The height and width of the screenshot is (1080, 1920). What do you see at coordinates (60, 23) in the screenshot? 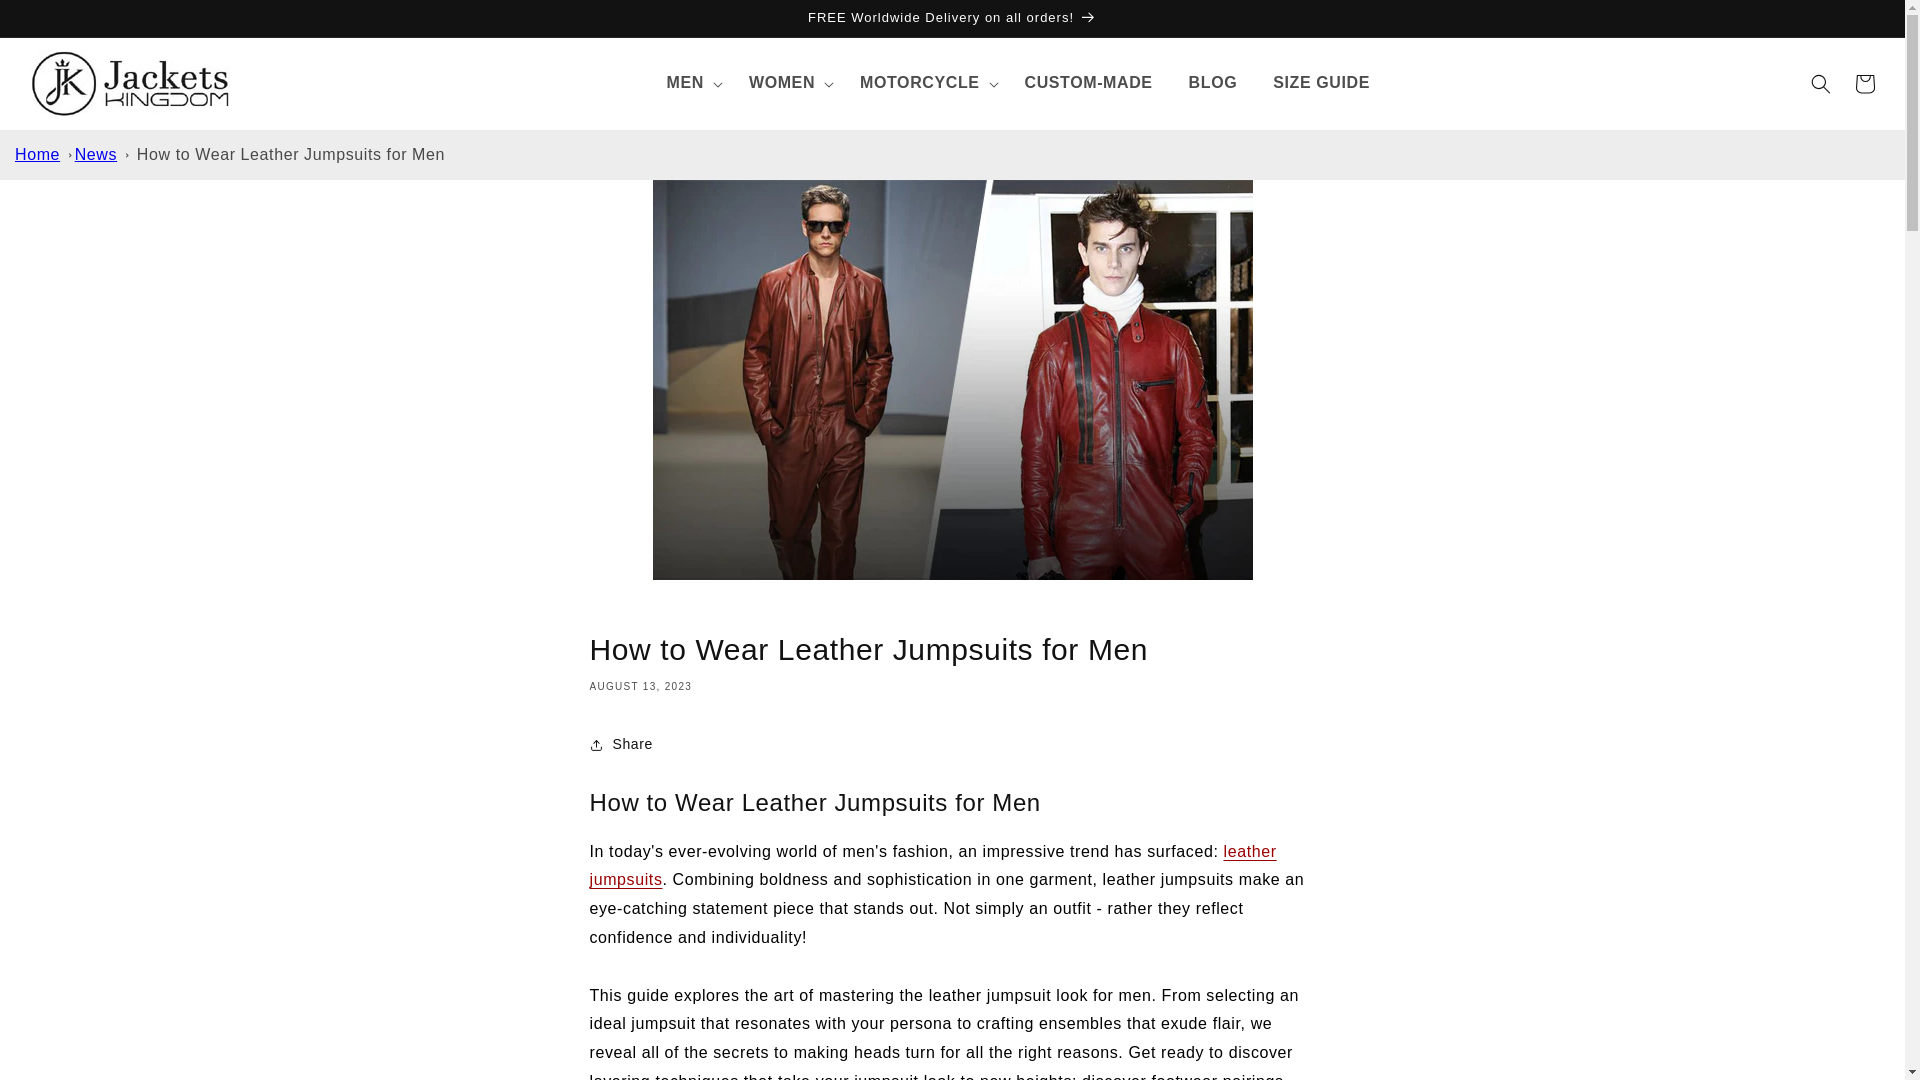
I see `Skip to content` at bounding box center [60, 23].